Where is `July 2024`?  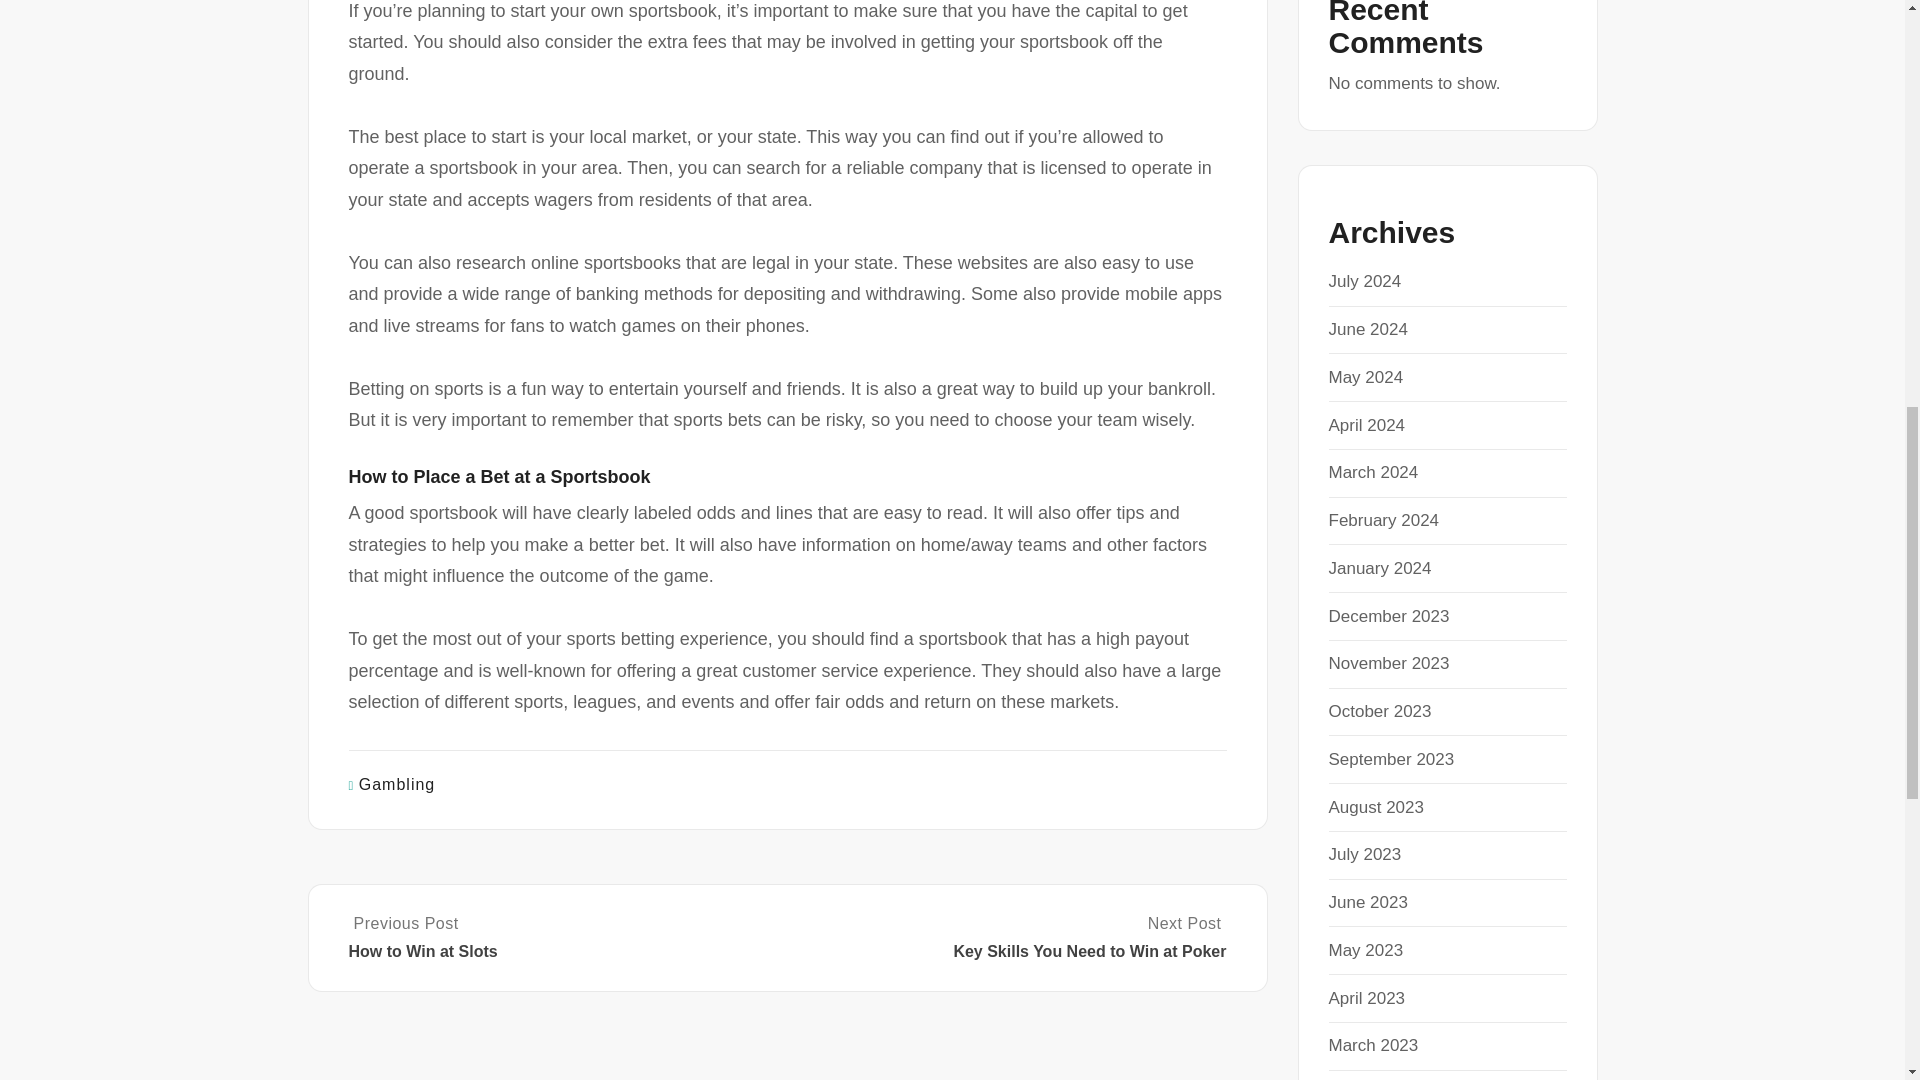 July 2024 is located at coordinates (1364, 281).